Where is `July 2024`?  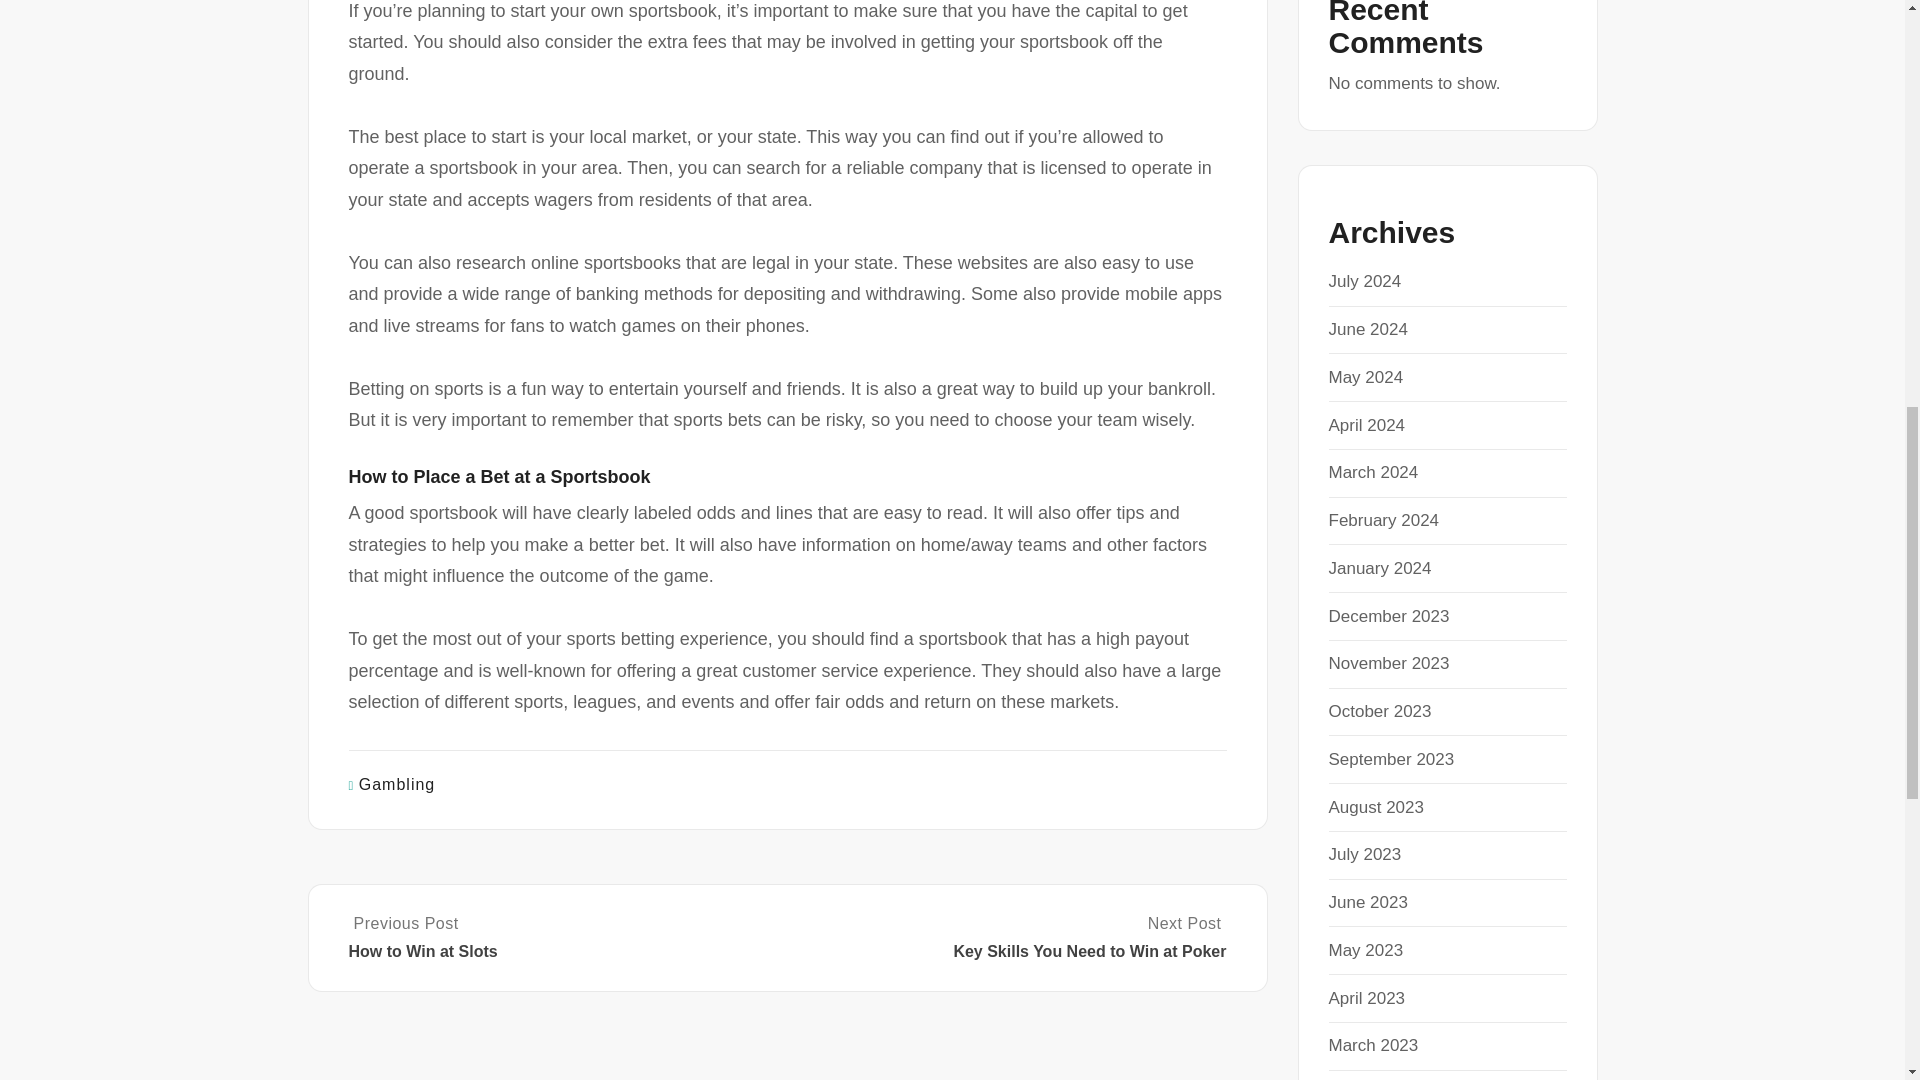 July 2024 is located at coordinates (1364, 281).